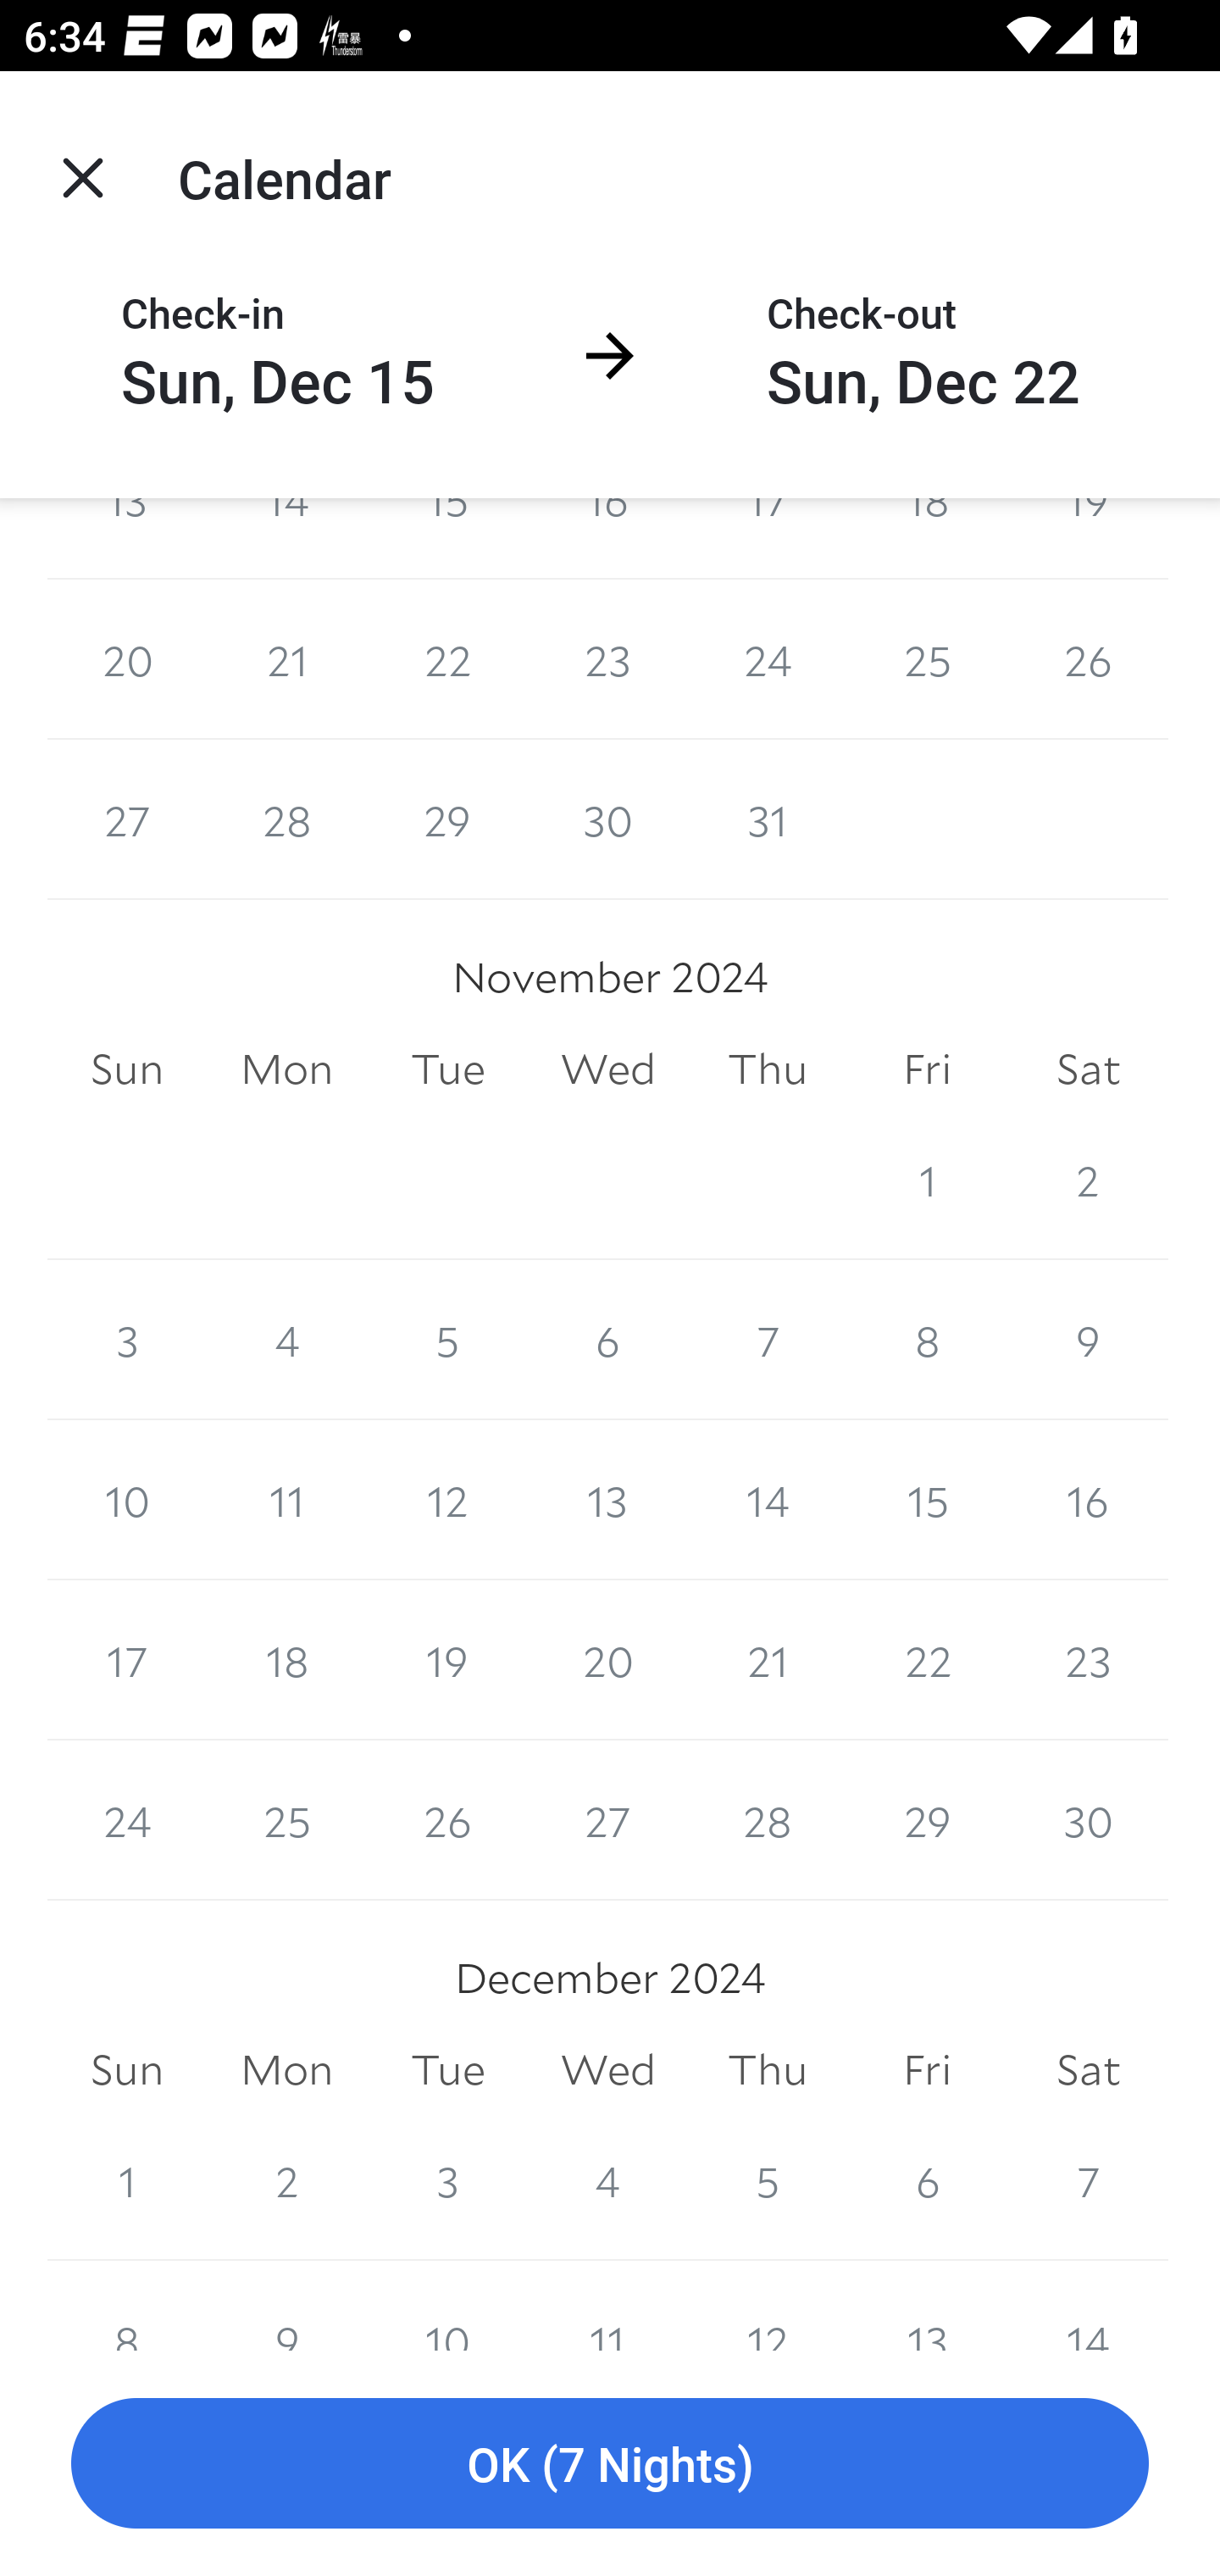 Image resolution: width=1220 pixels, height=2576 pixels. What do you see at coordinates (927, 659) in the screenshot?
I see `25 25 October 2024` at bounding box center [927, 659].